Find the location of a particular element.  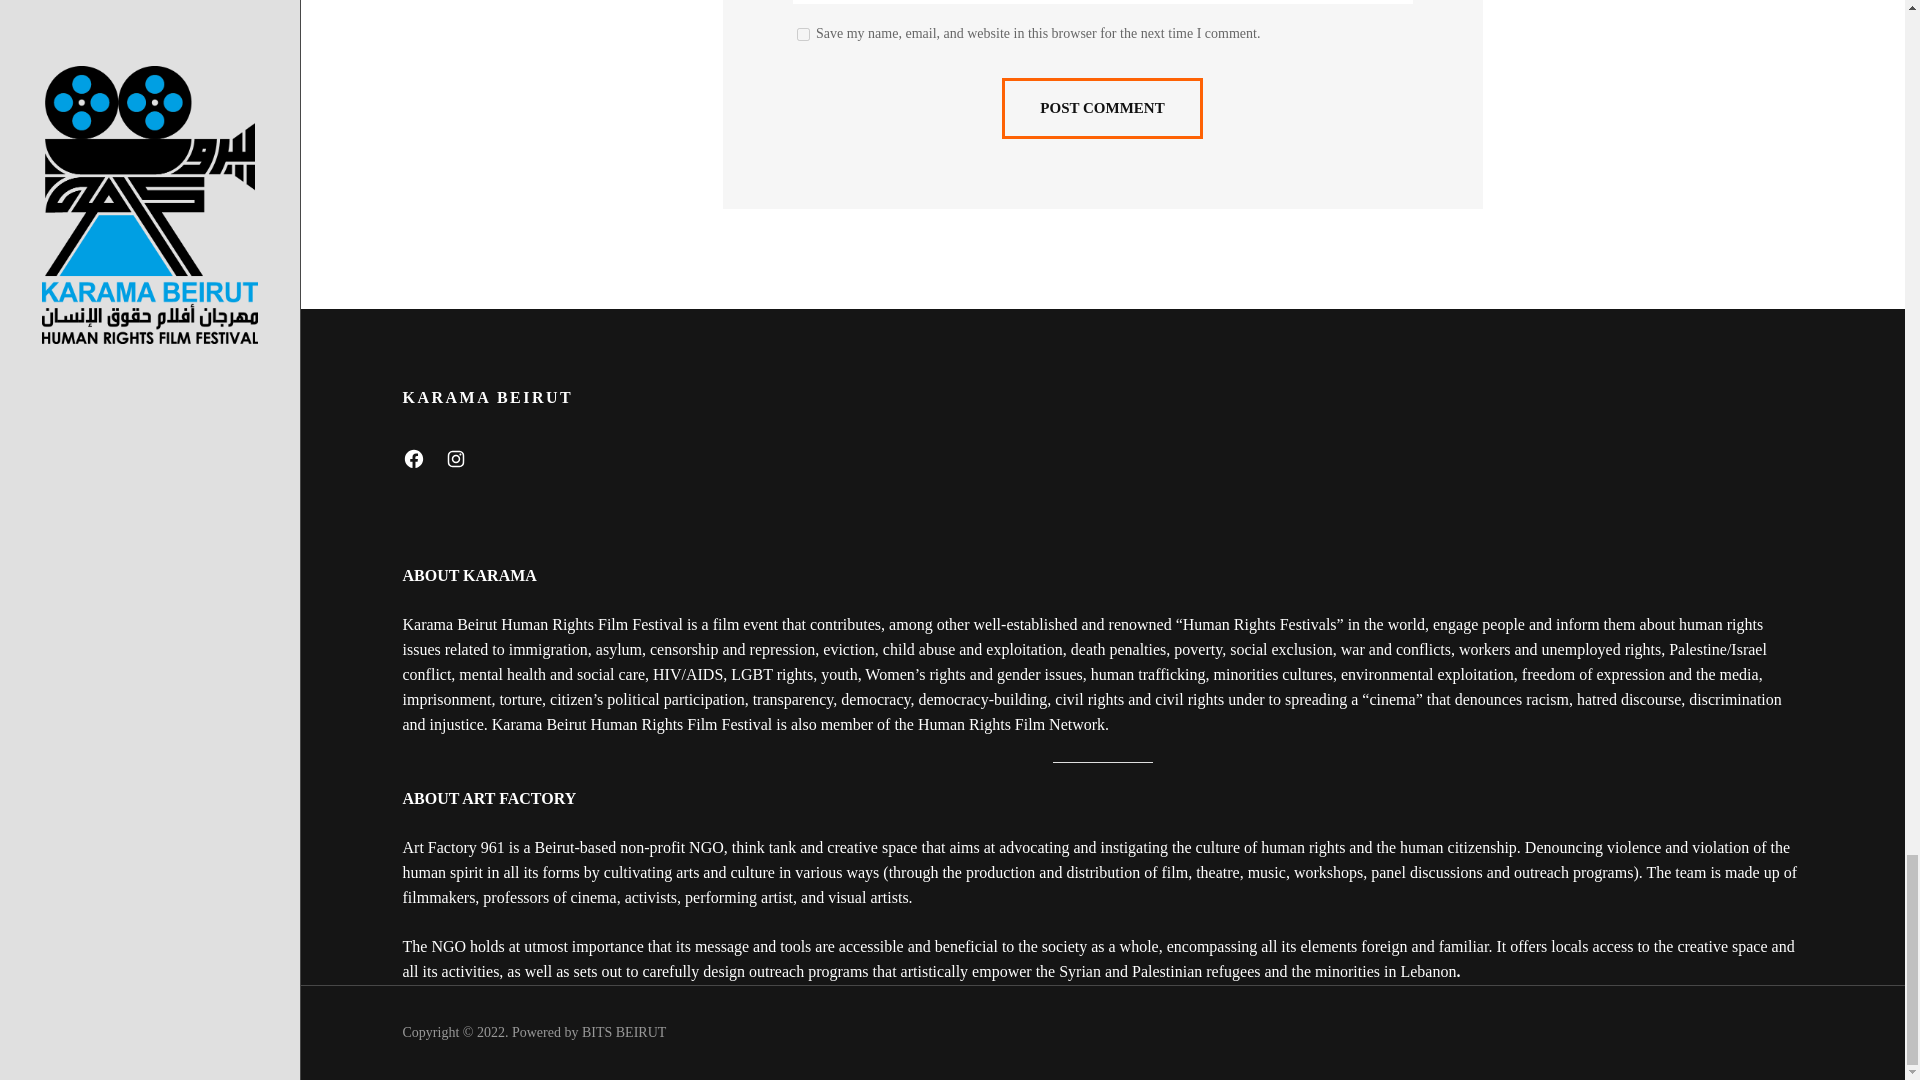

Instagram is located at coordinates (454, 458).